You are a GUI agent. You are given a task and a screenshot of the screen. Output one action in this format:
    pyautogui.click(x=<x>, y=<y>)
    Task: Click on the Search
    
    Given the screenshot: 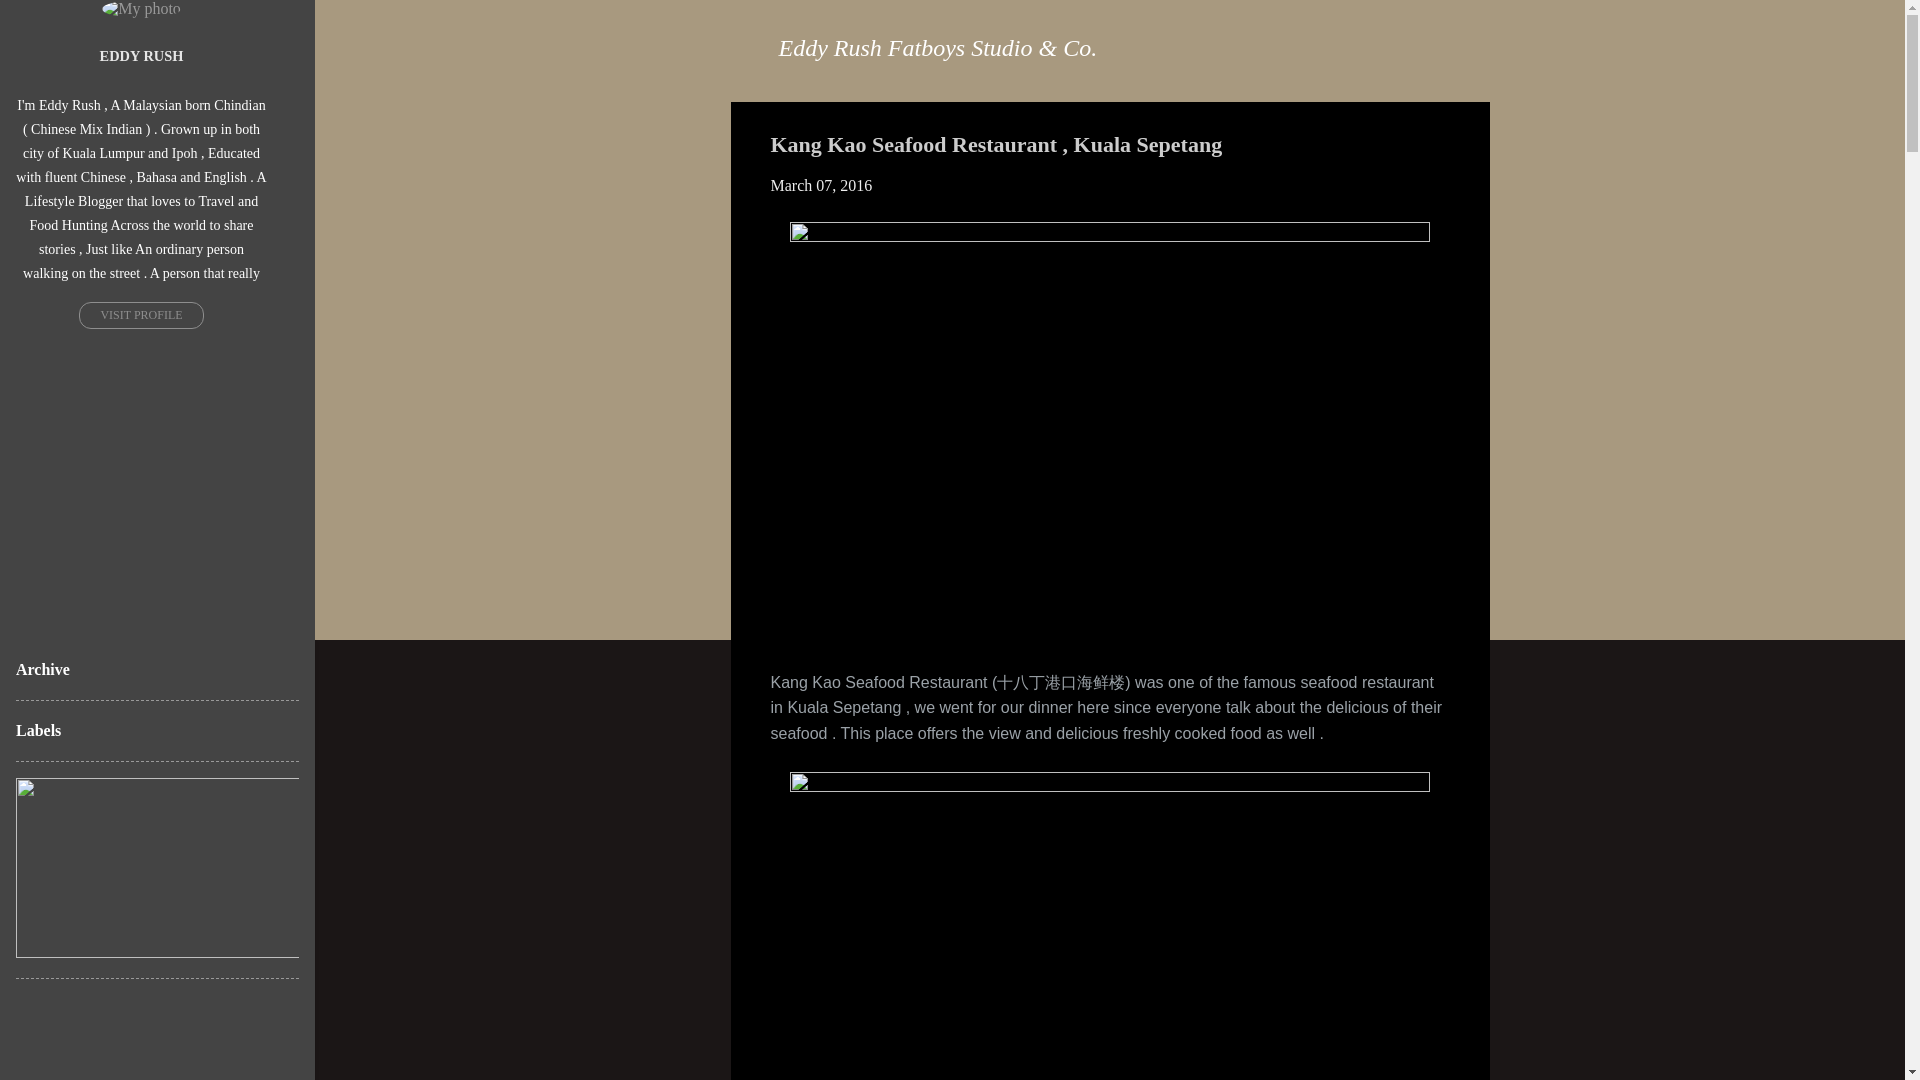 What is the action you would take?
    pyautogui.click(x=41, y=24)
    